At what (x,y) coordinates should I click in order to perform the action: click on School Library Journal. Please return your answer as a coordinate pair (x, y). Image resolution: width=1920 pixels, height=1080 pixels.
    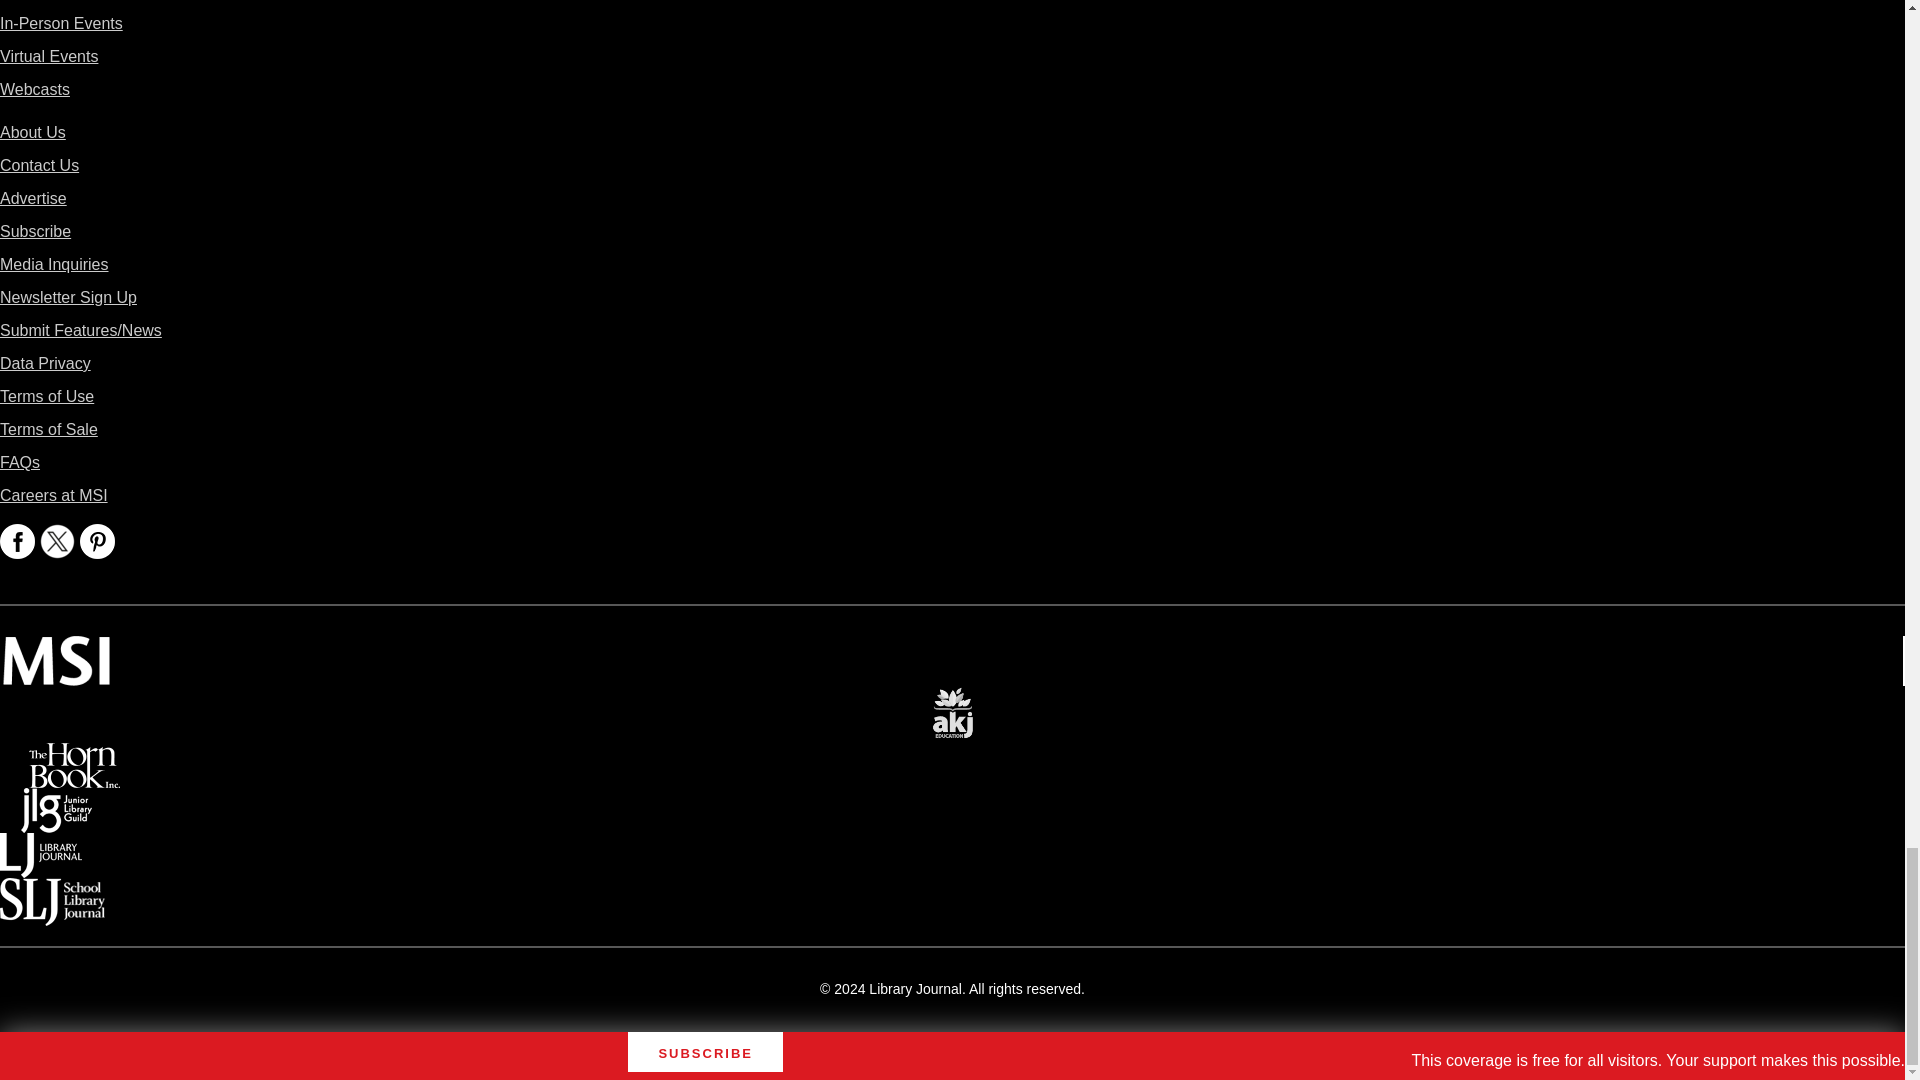
    Looking at the image, I should click on (52, 892).